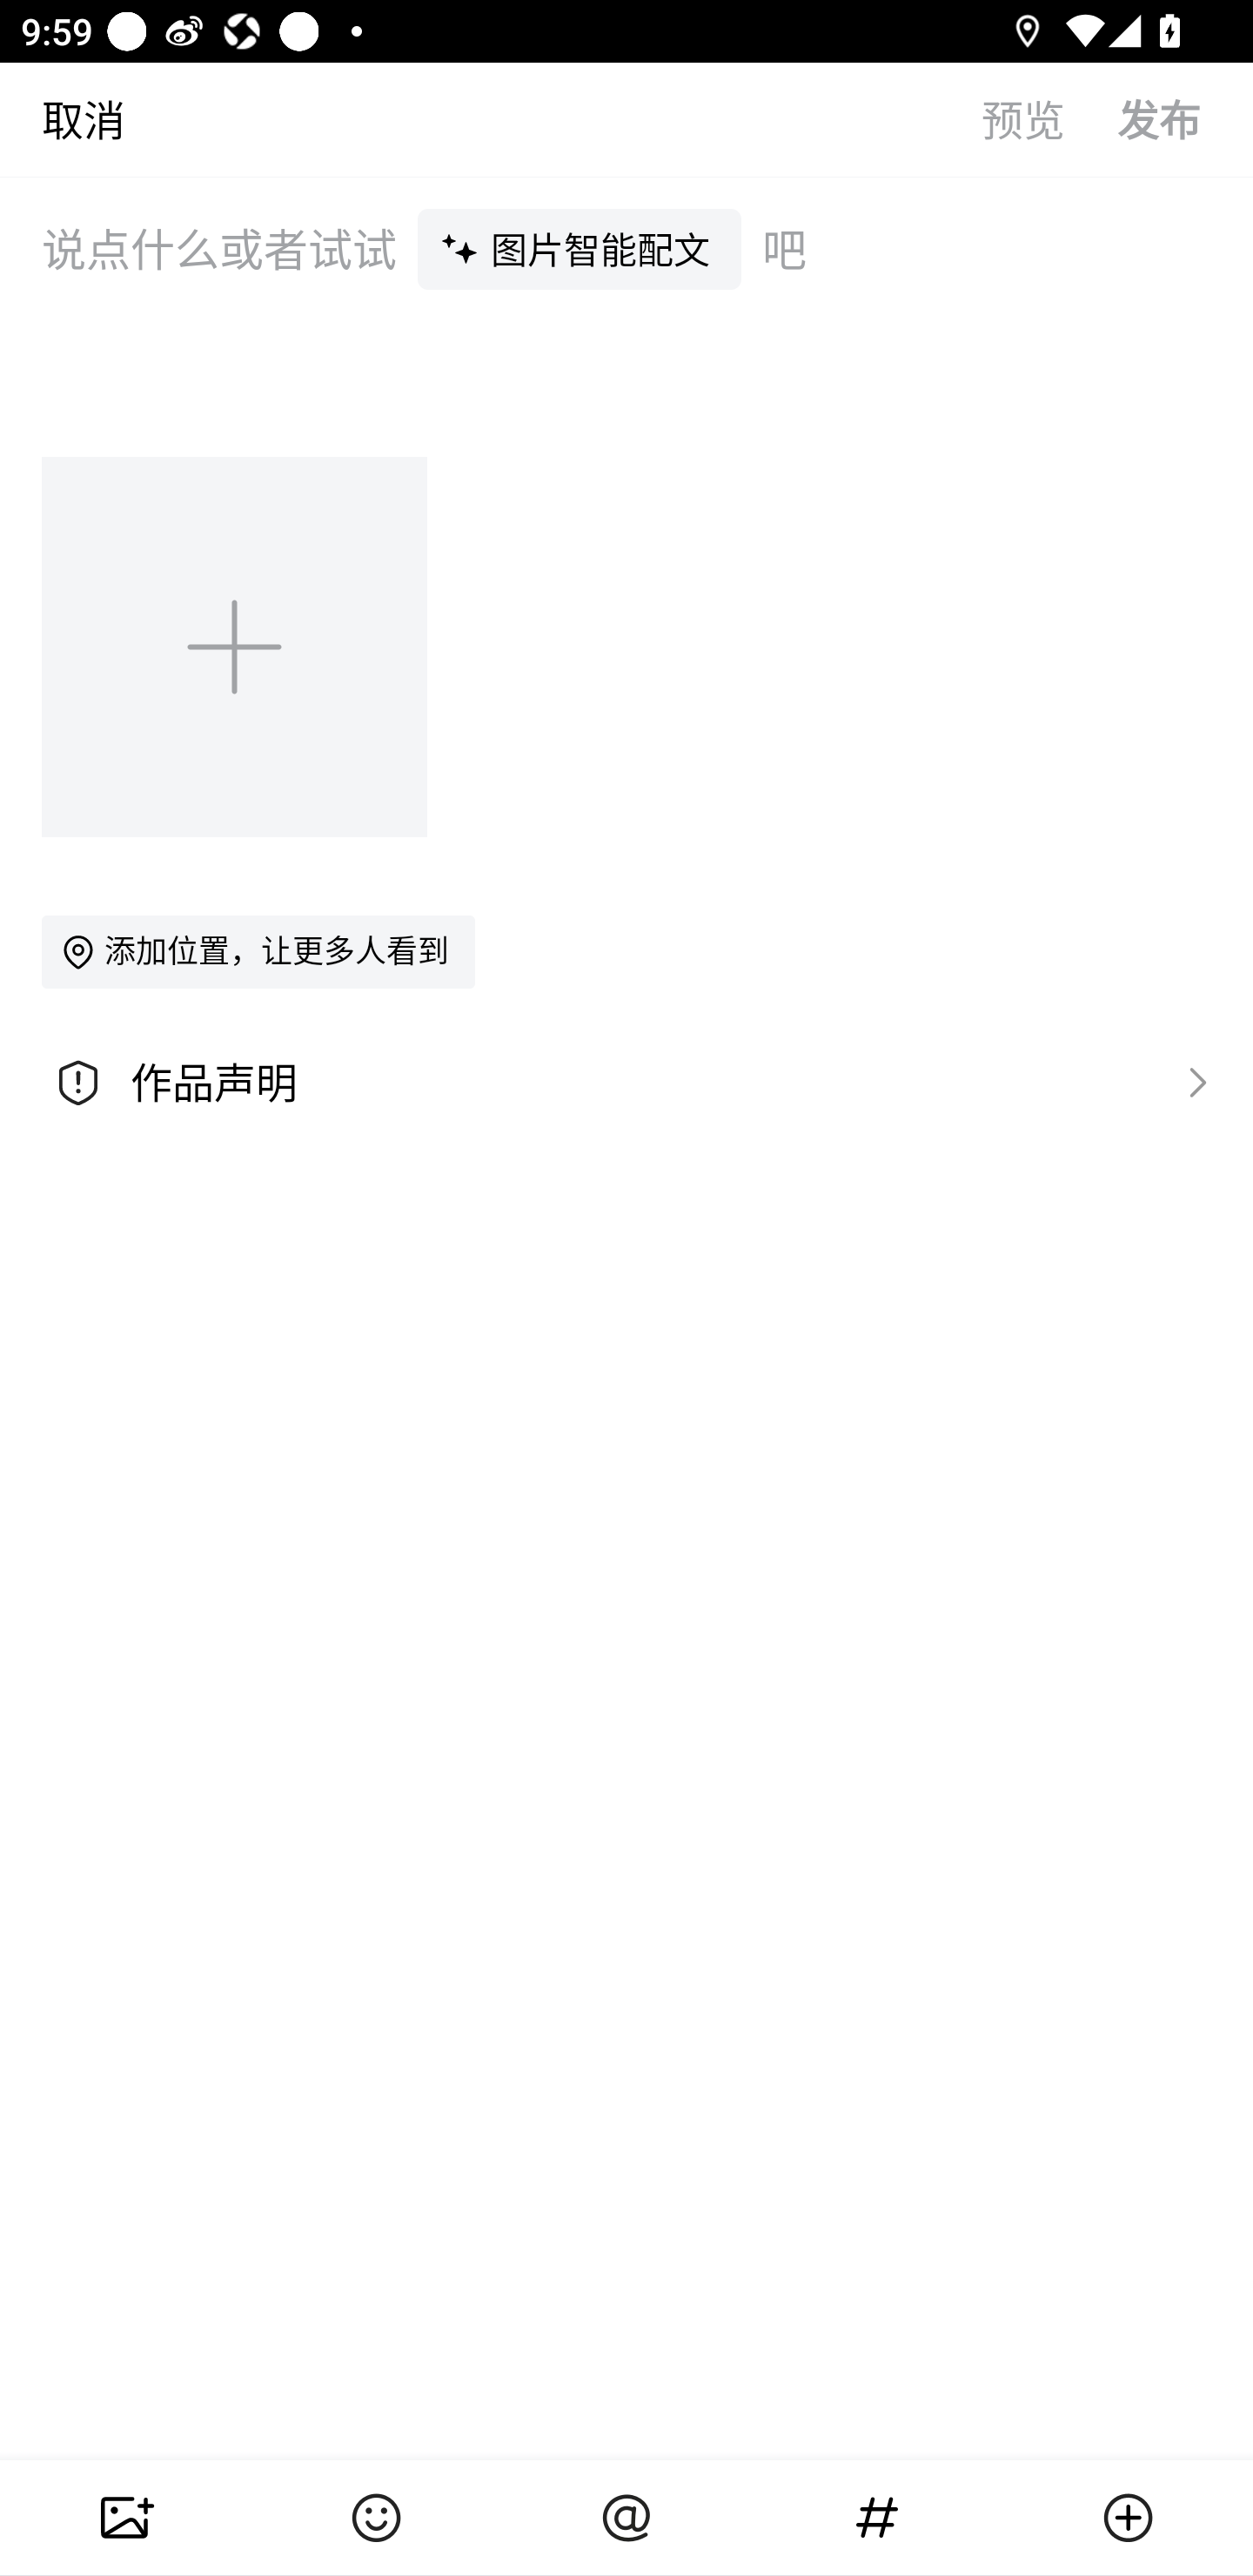 The width and height of the screenshot is (1253, 2576). I want to click on 表情, so click(376, 2518).